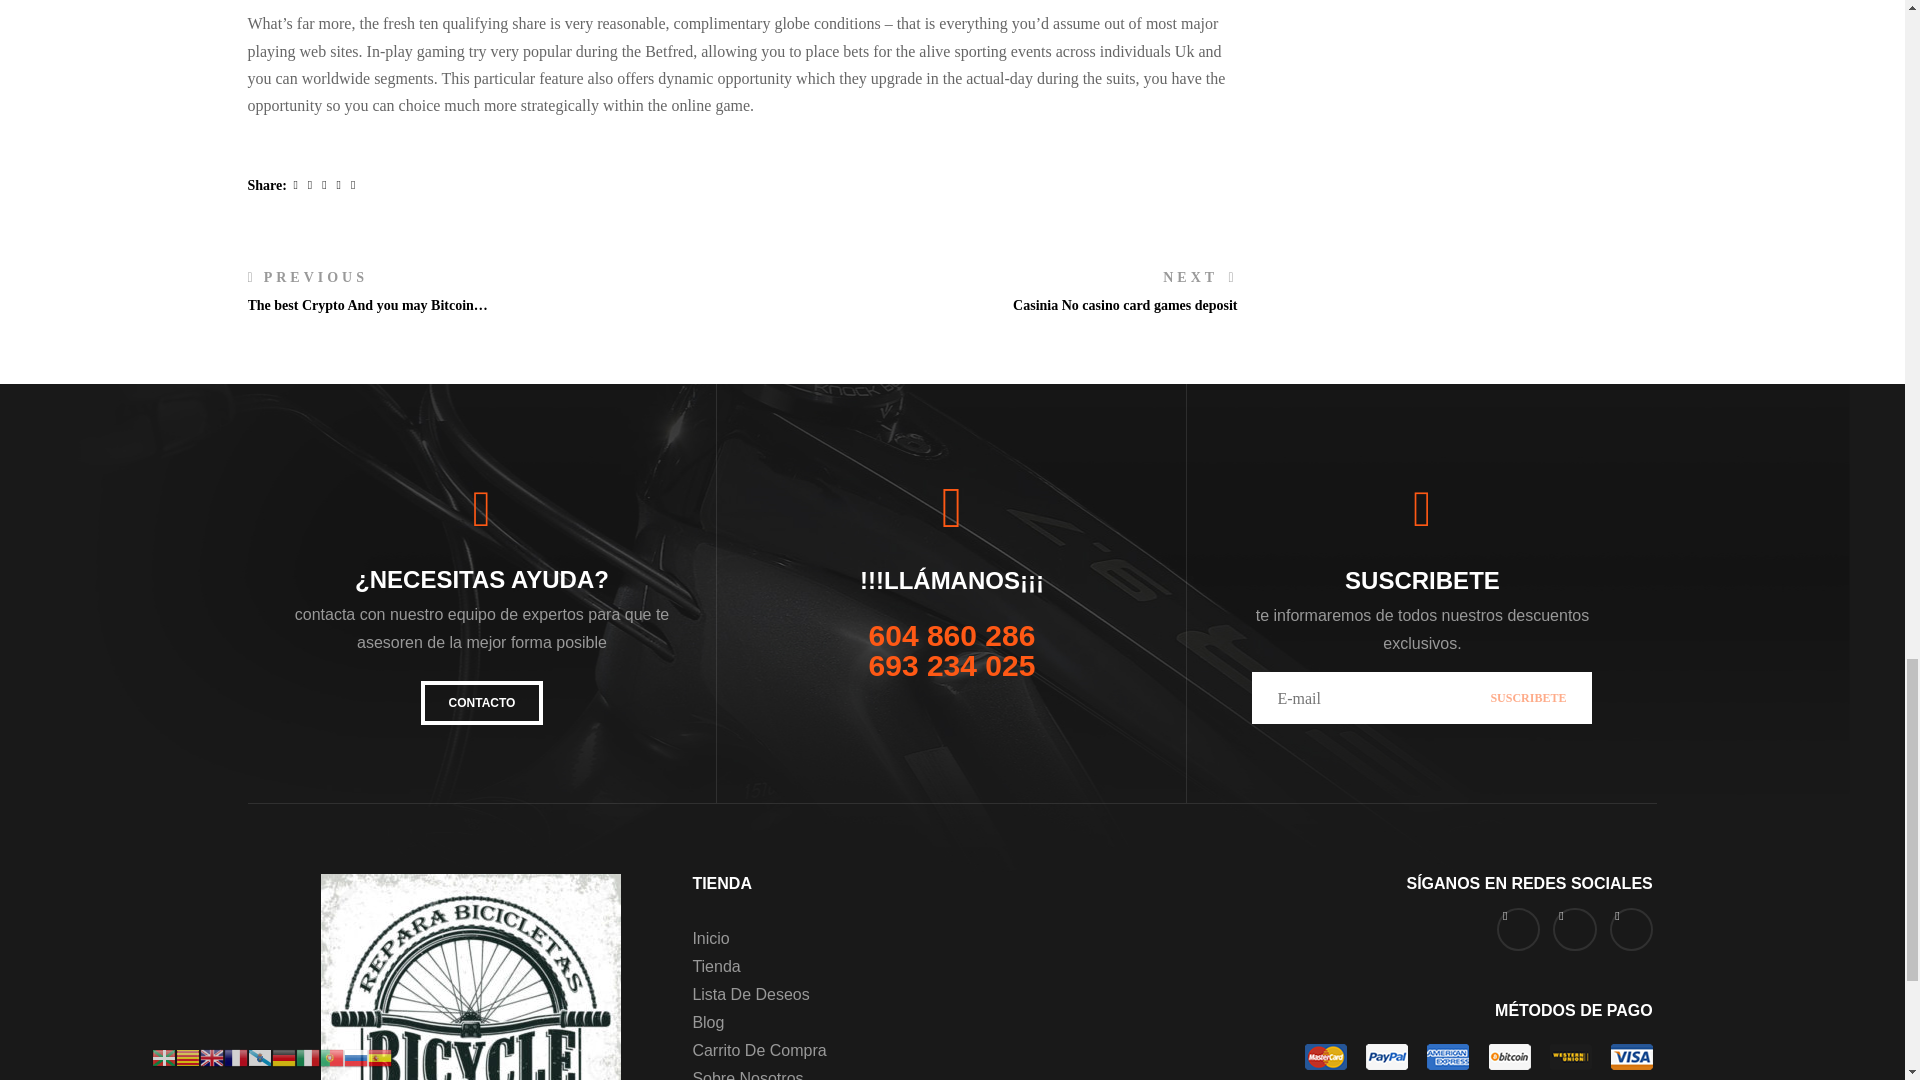  Describe the element at coordinates (340, 184) in the screenshot. I see `Share on Google plus` at that location.